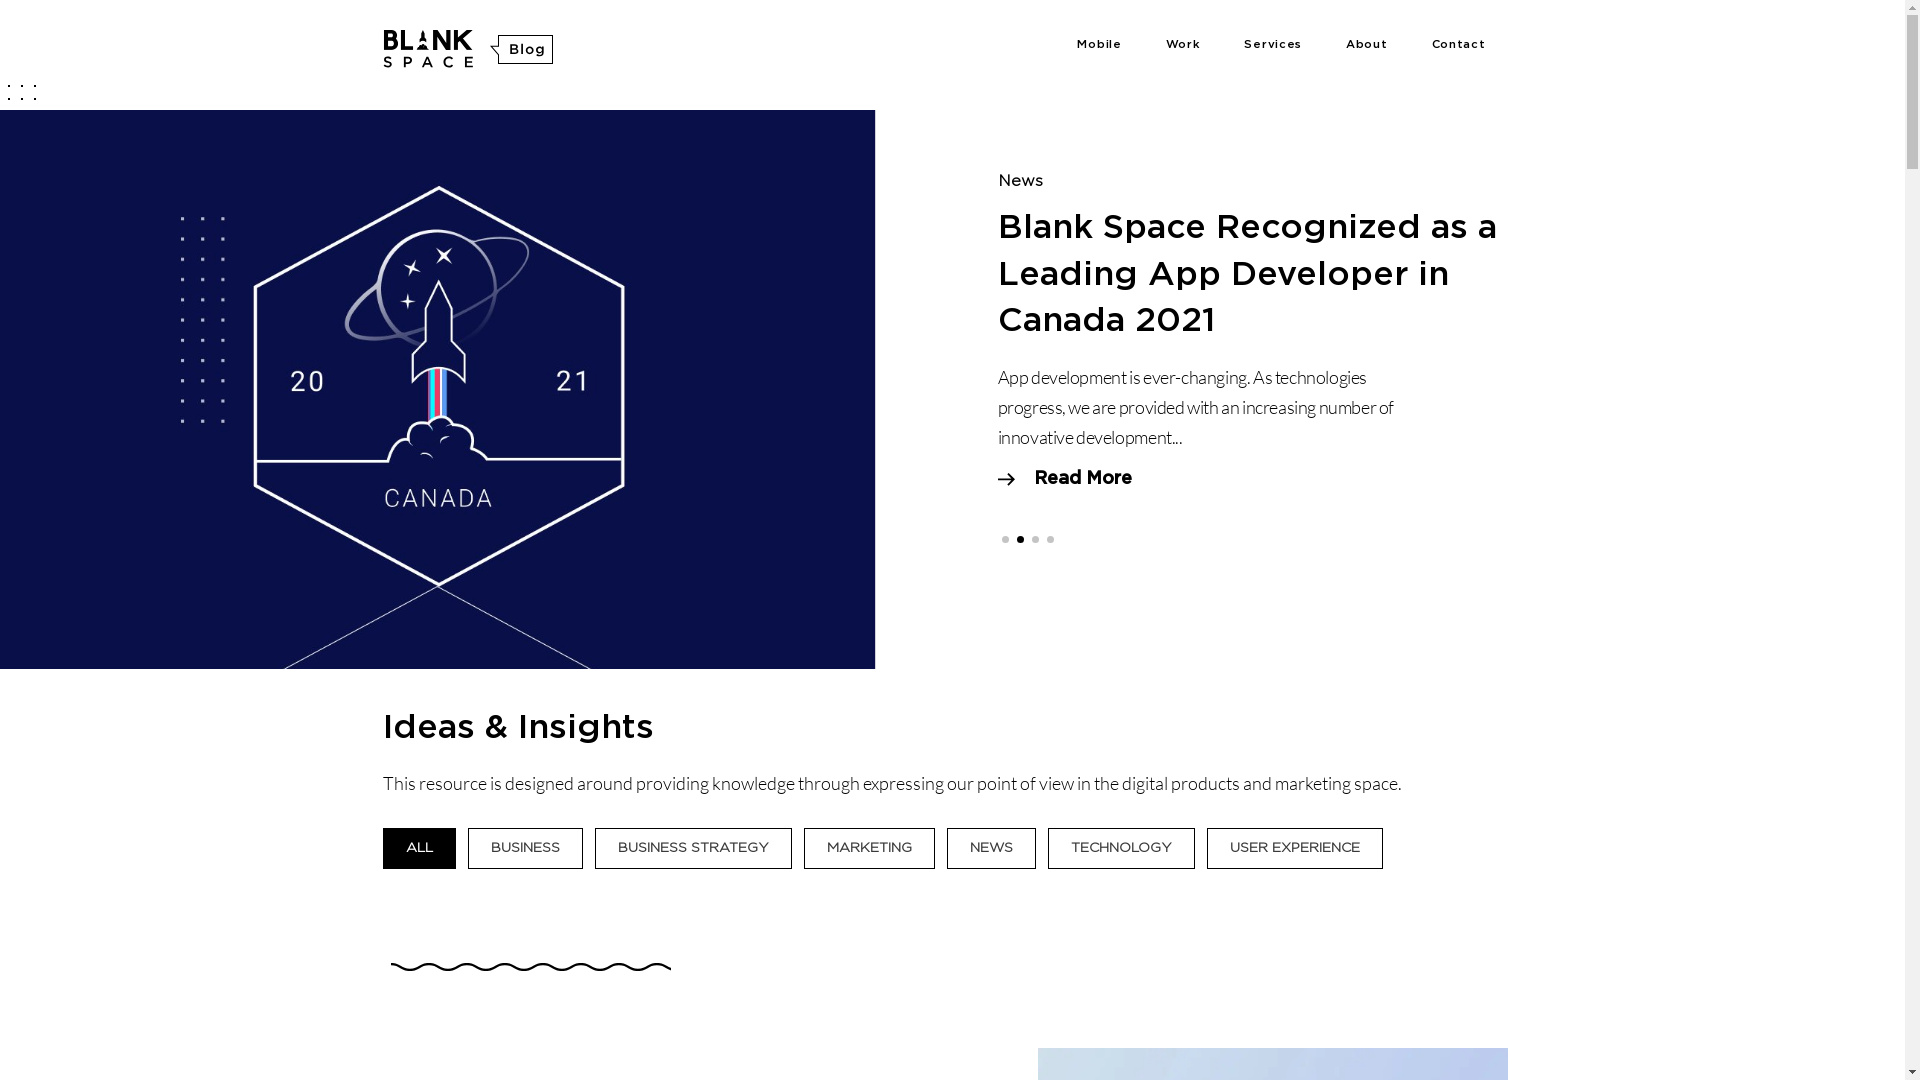  I want to click on Contact, so click(1459, 45).